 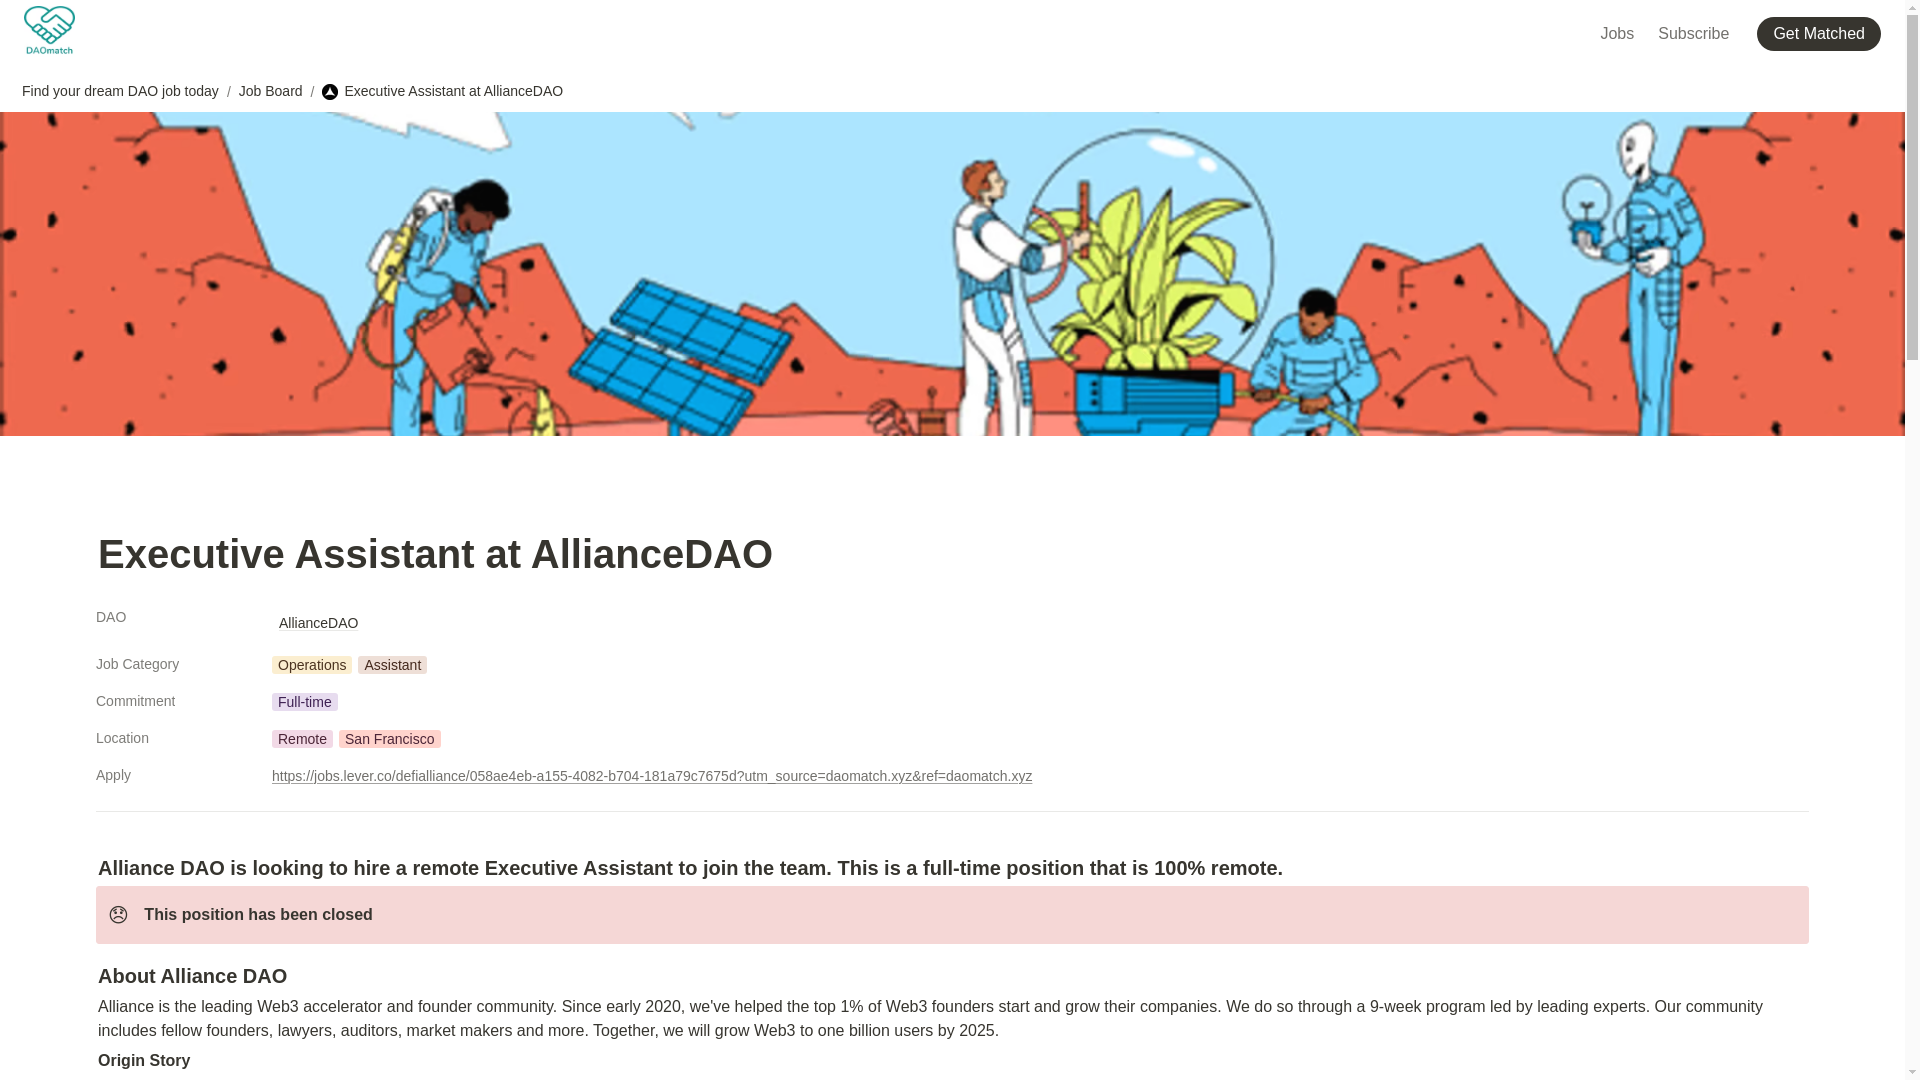 I want to click on Get Matched, so click(x=1822, y=32).